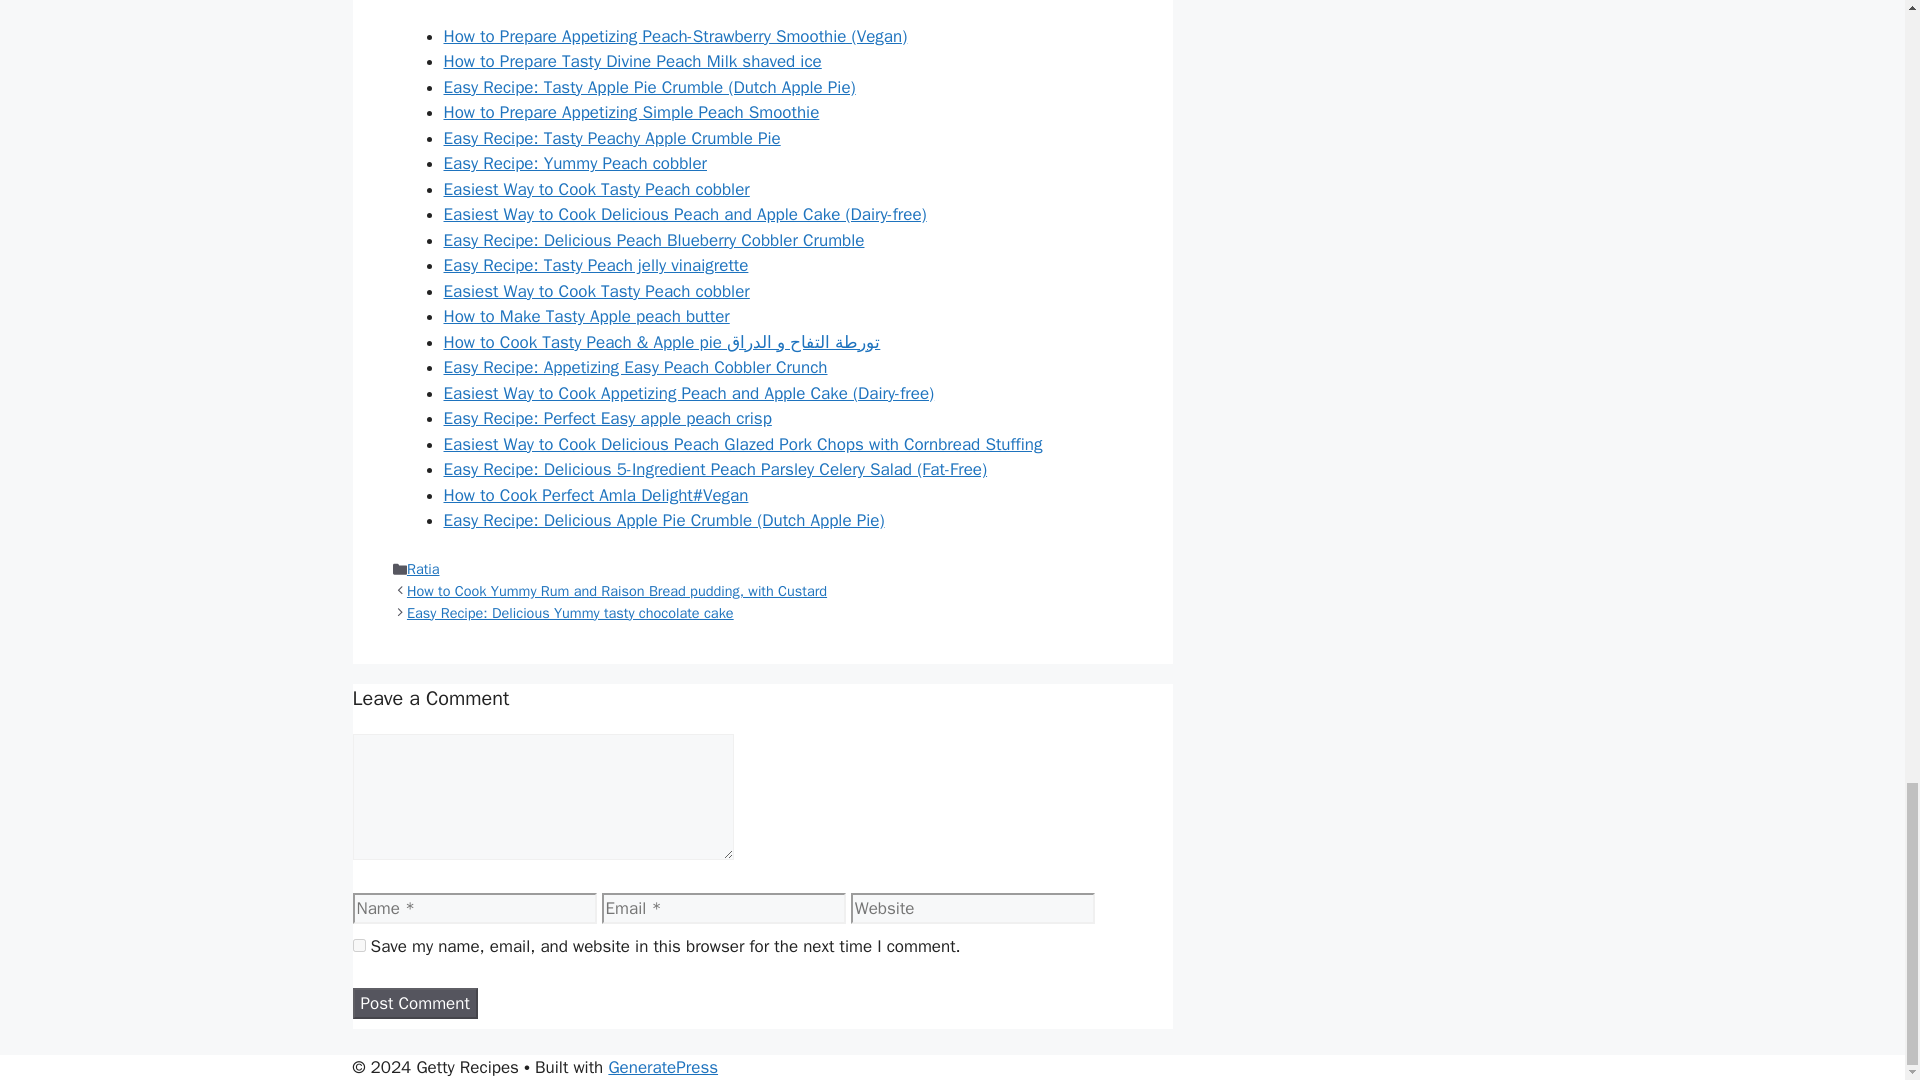 The width and height of the screenshot is (1920, 1080). Describe the element at coordinates (596, 291) in the screenshot. I see `Easiest Way to Cook Tasty Peach cobbler` at that location.